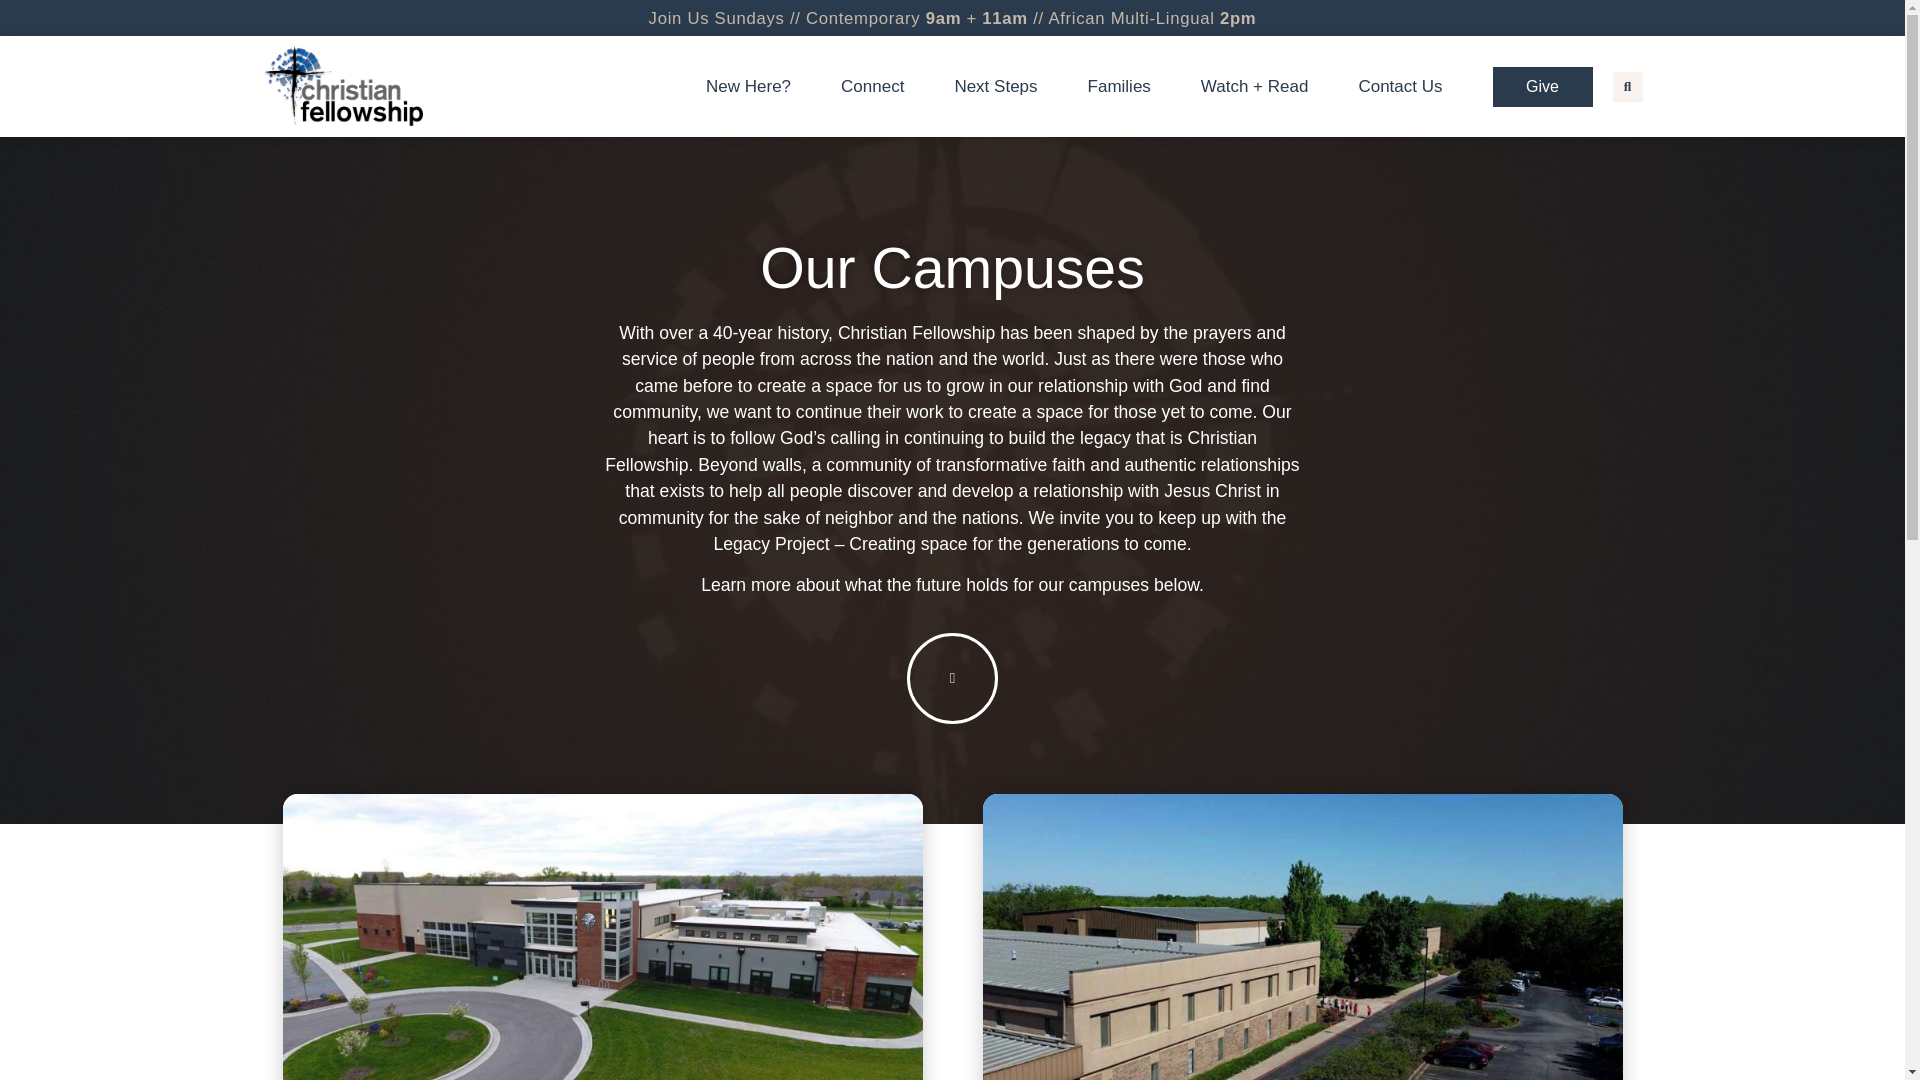  Describe the element at coordinates (746, 86) in the screenshot. I see `New Here?` at that location.